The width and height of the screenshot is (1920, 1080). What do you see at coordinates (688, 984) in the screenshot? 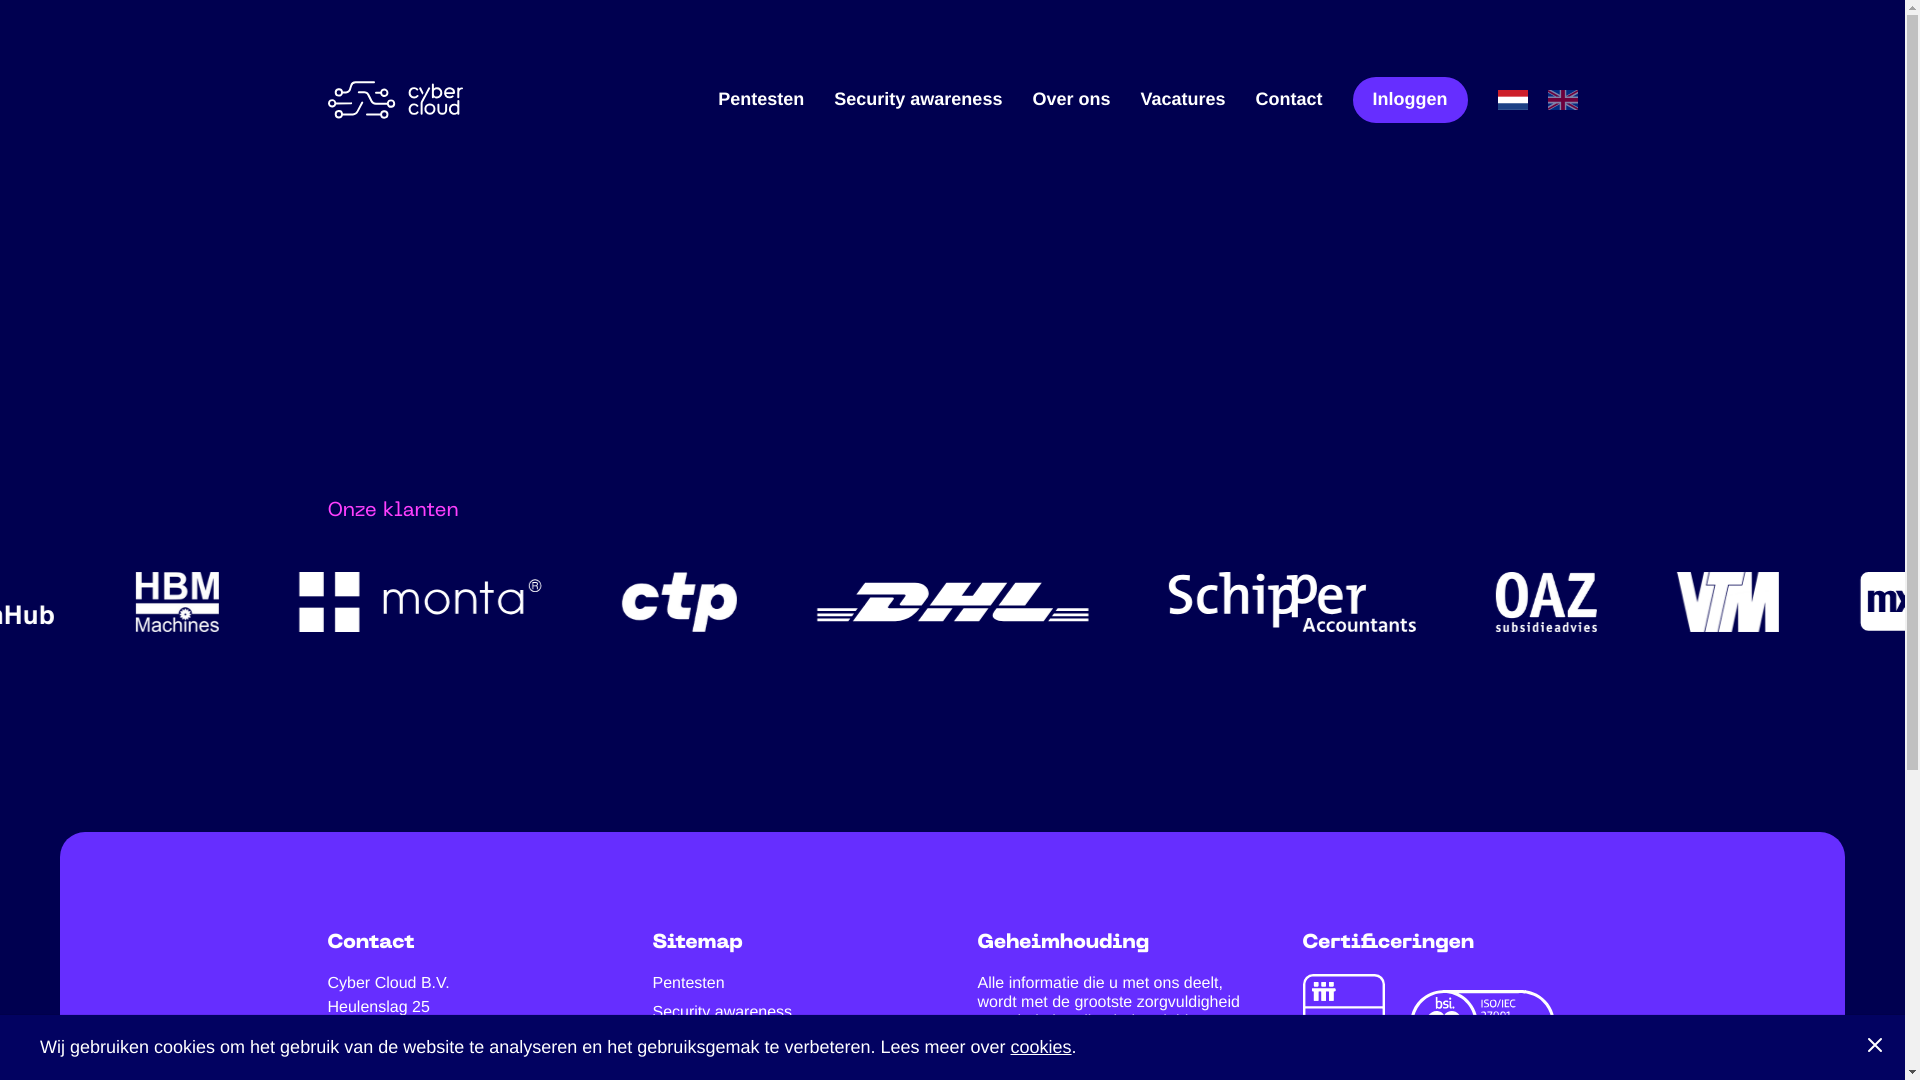
I see `Pentesten` at bounding box center [688, 984].